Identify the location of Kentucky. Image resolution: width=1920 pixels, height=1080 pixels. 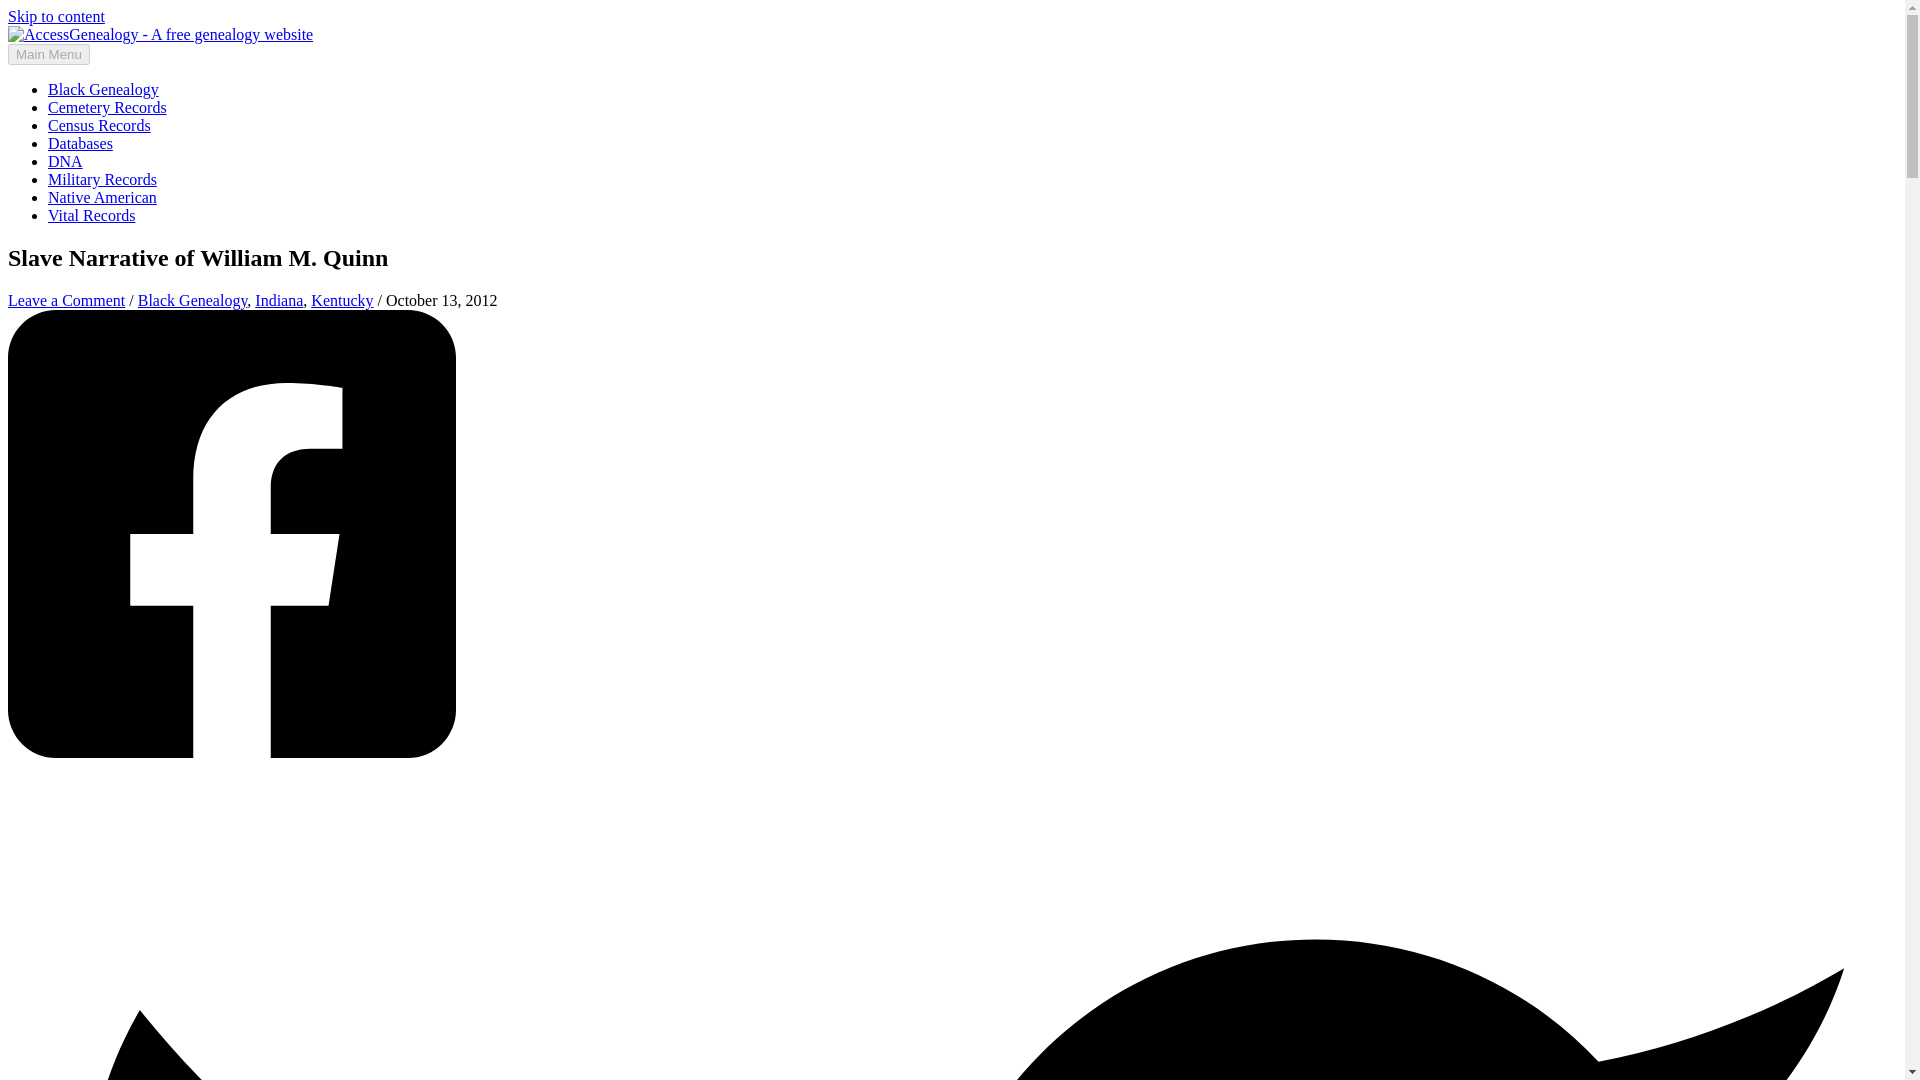
(342, 300).